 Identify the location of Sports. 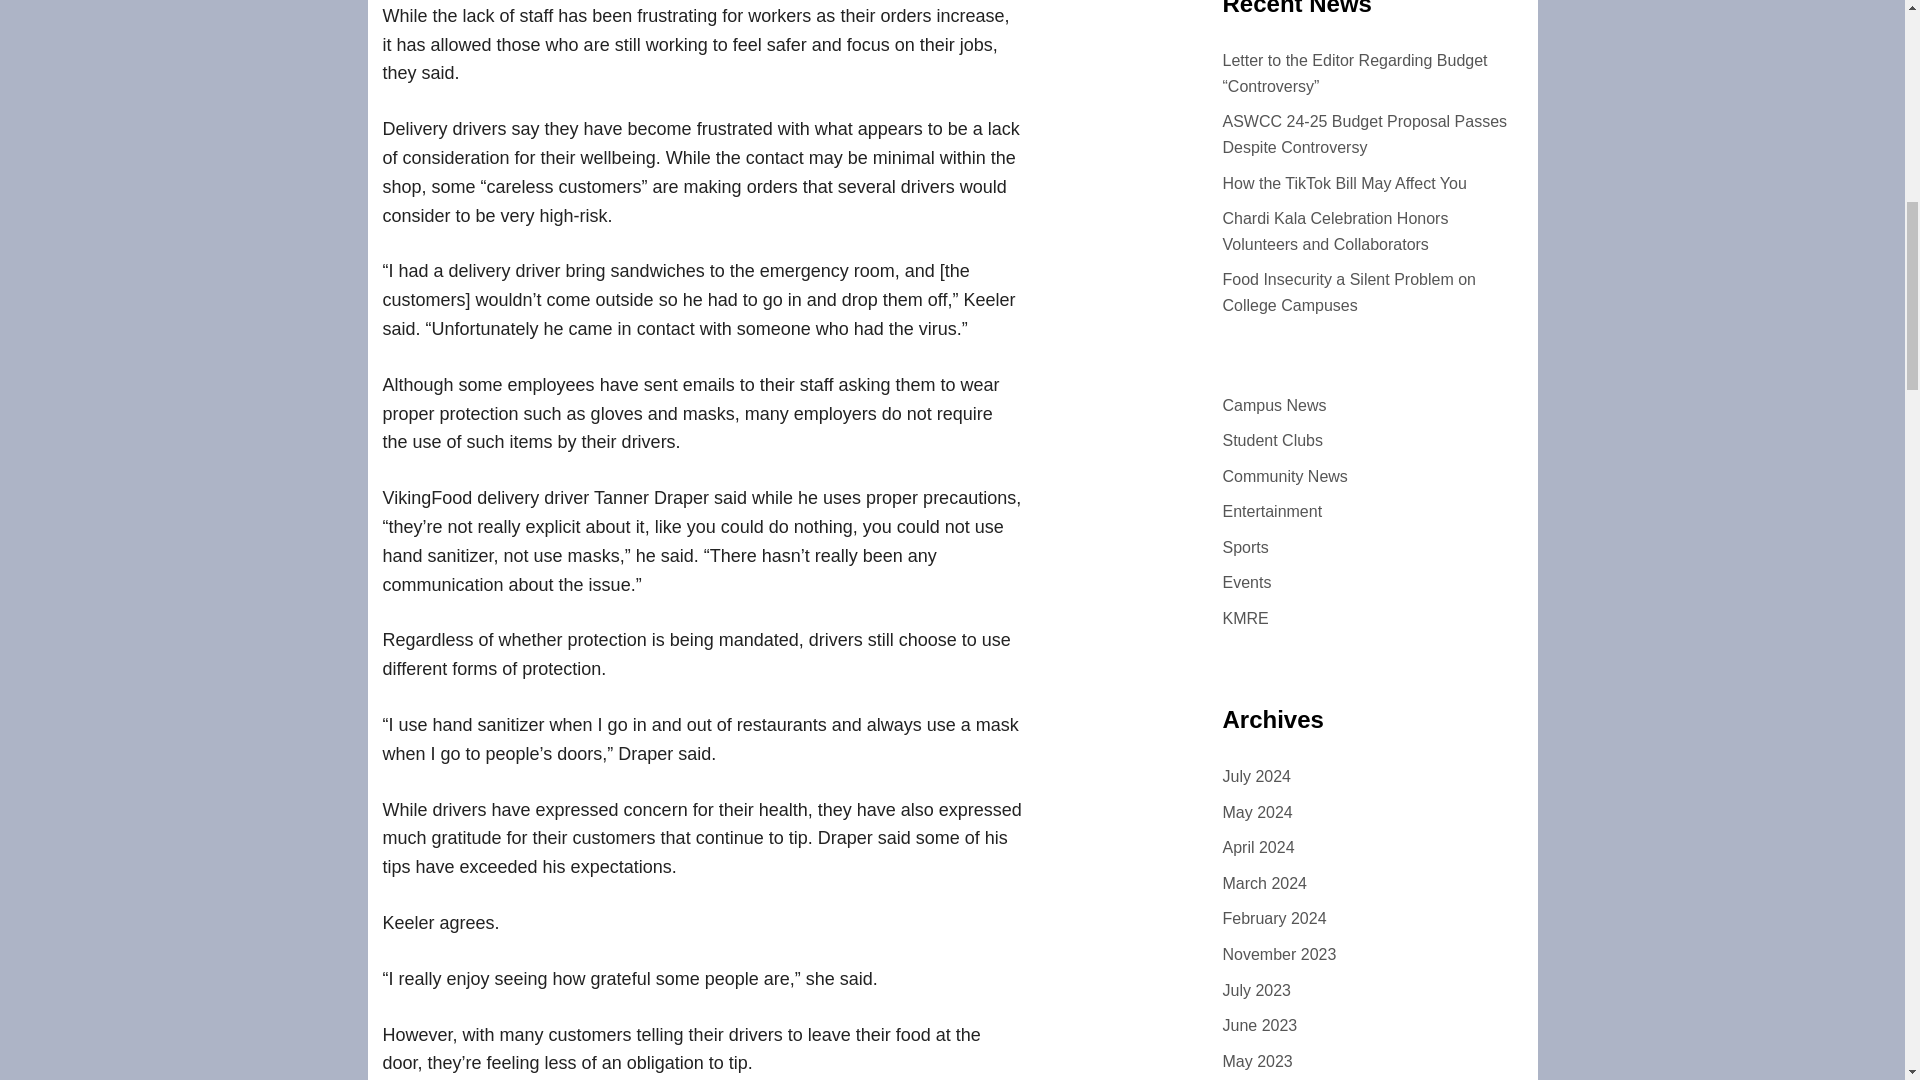
(1244, 547).